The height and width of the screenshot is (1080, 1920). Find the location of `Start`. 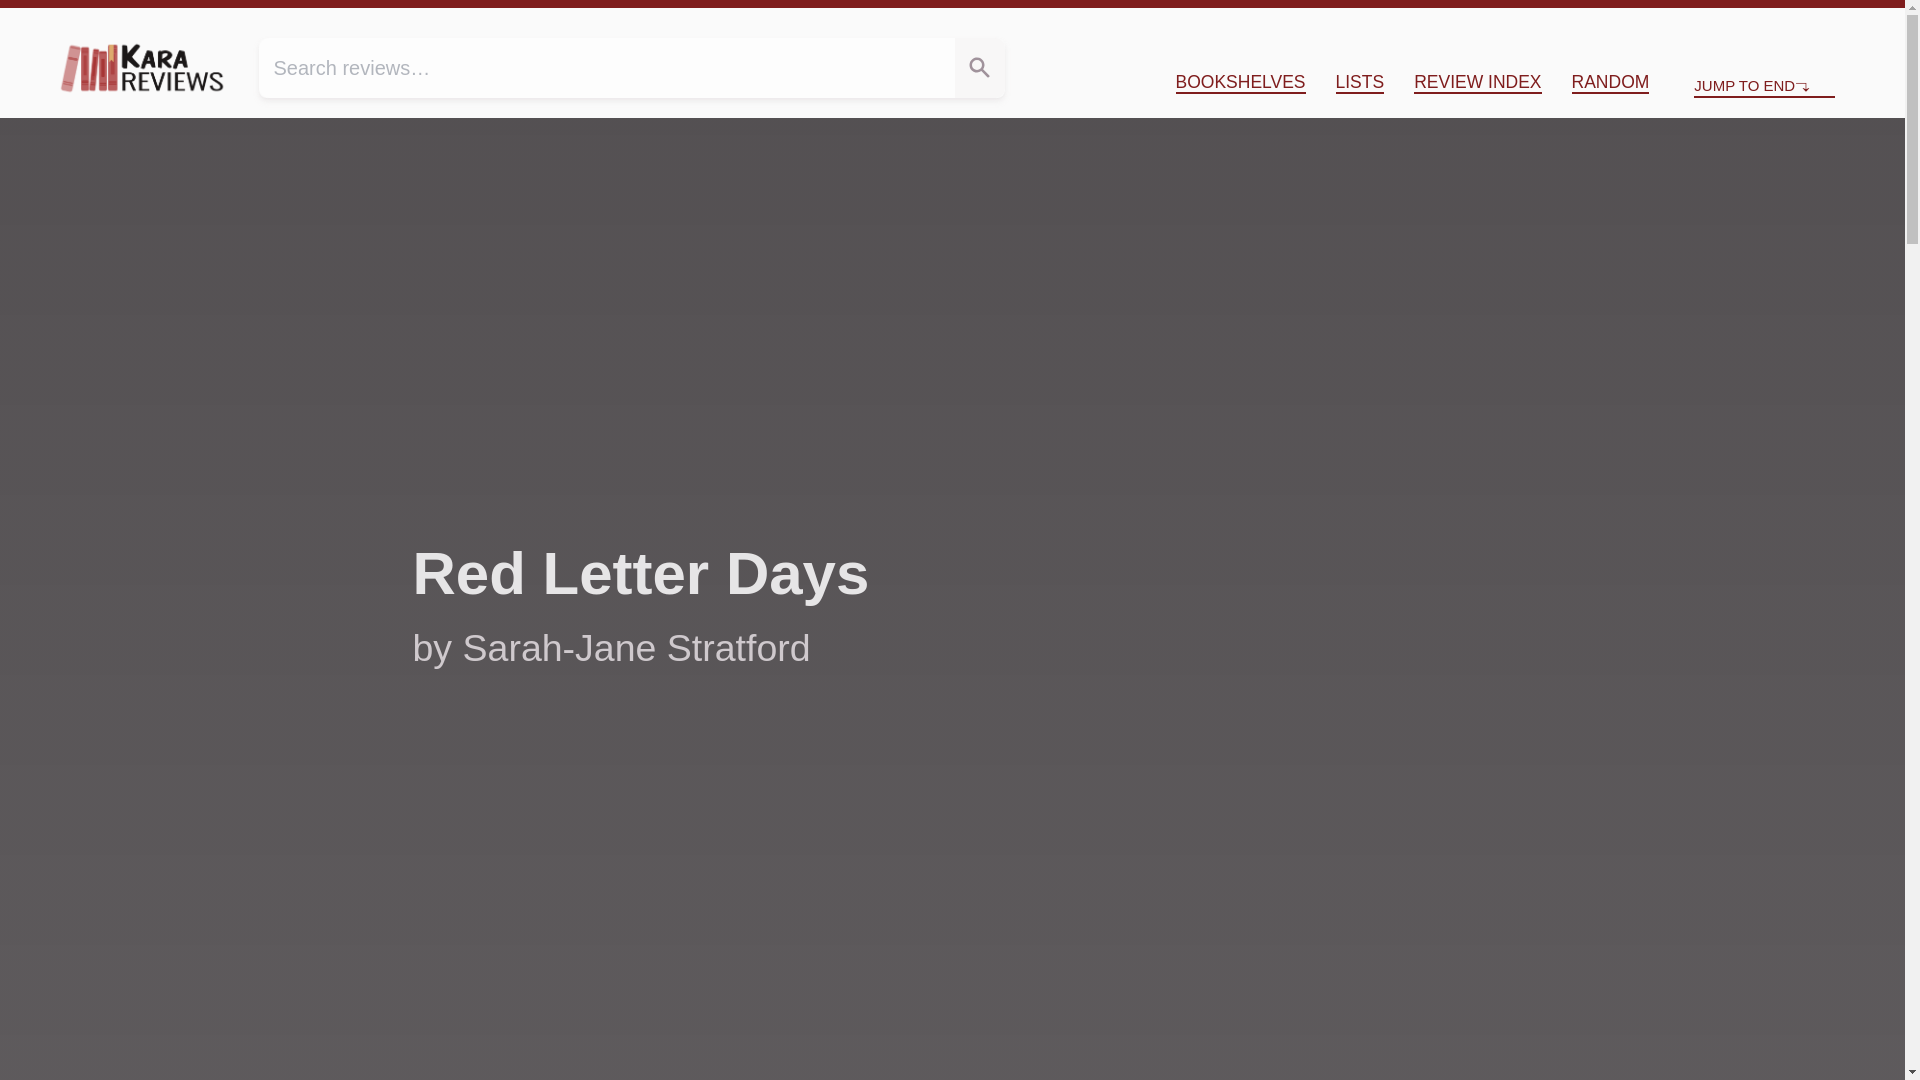

Start is located at coordinates (1737, 24).